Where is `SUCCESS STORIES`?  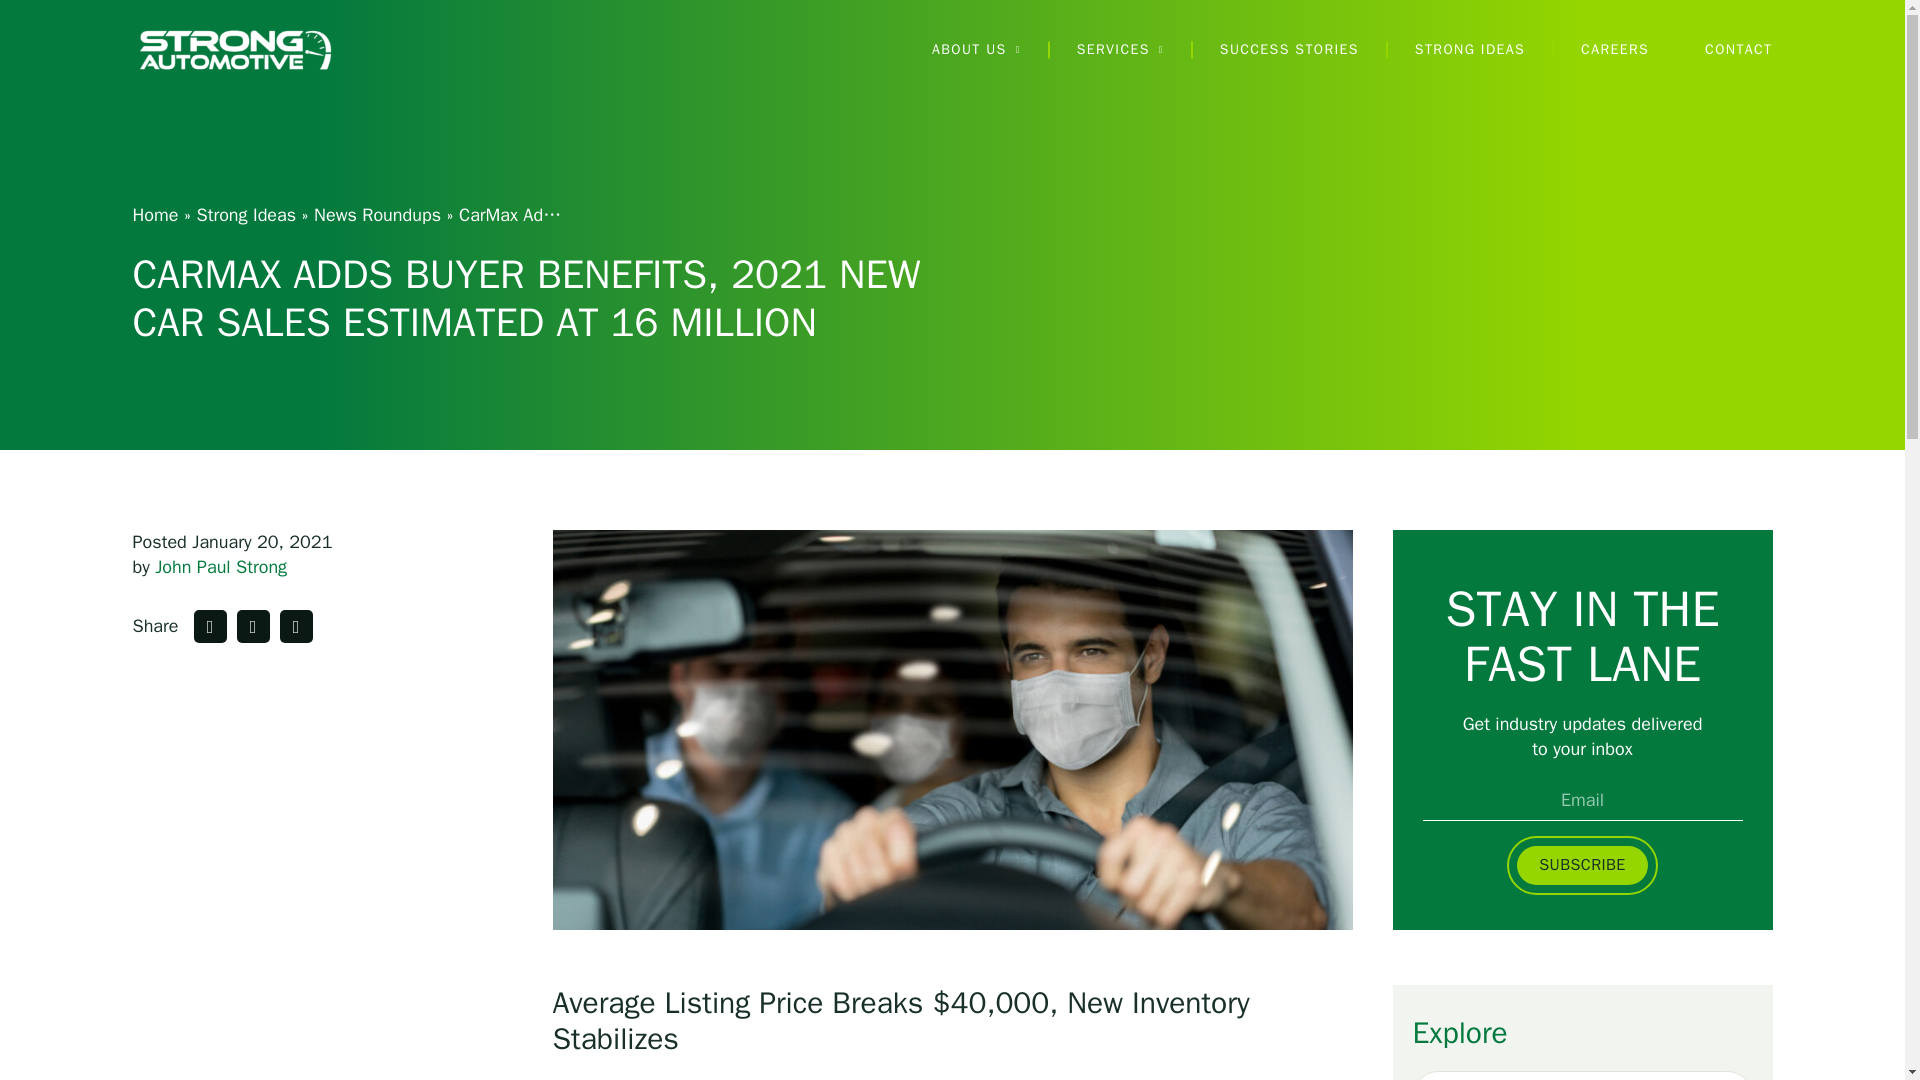 SUCCESS STORIES is located at coordinates (1289, 50).